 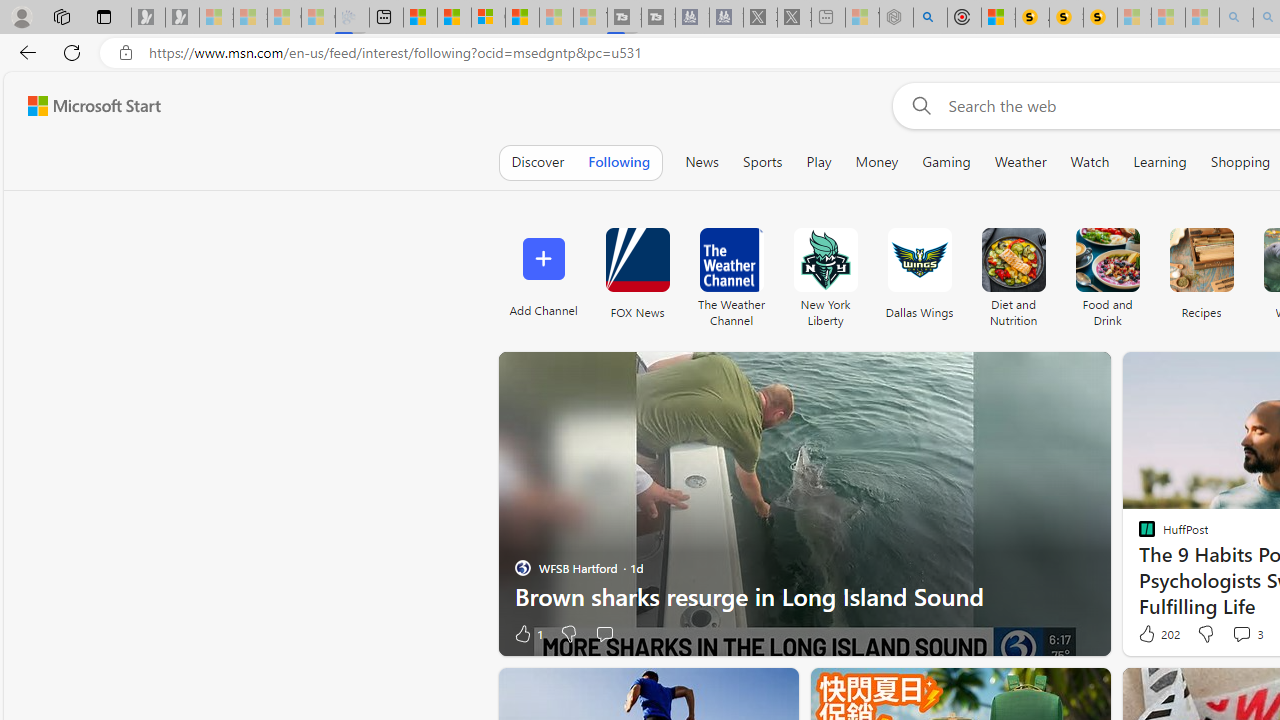 What do you see at coordinates (1247, 634) in the screenshot?
I see `View comments 3 Comment` at bounding box center [1247, 634].